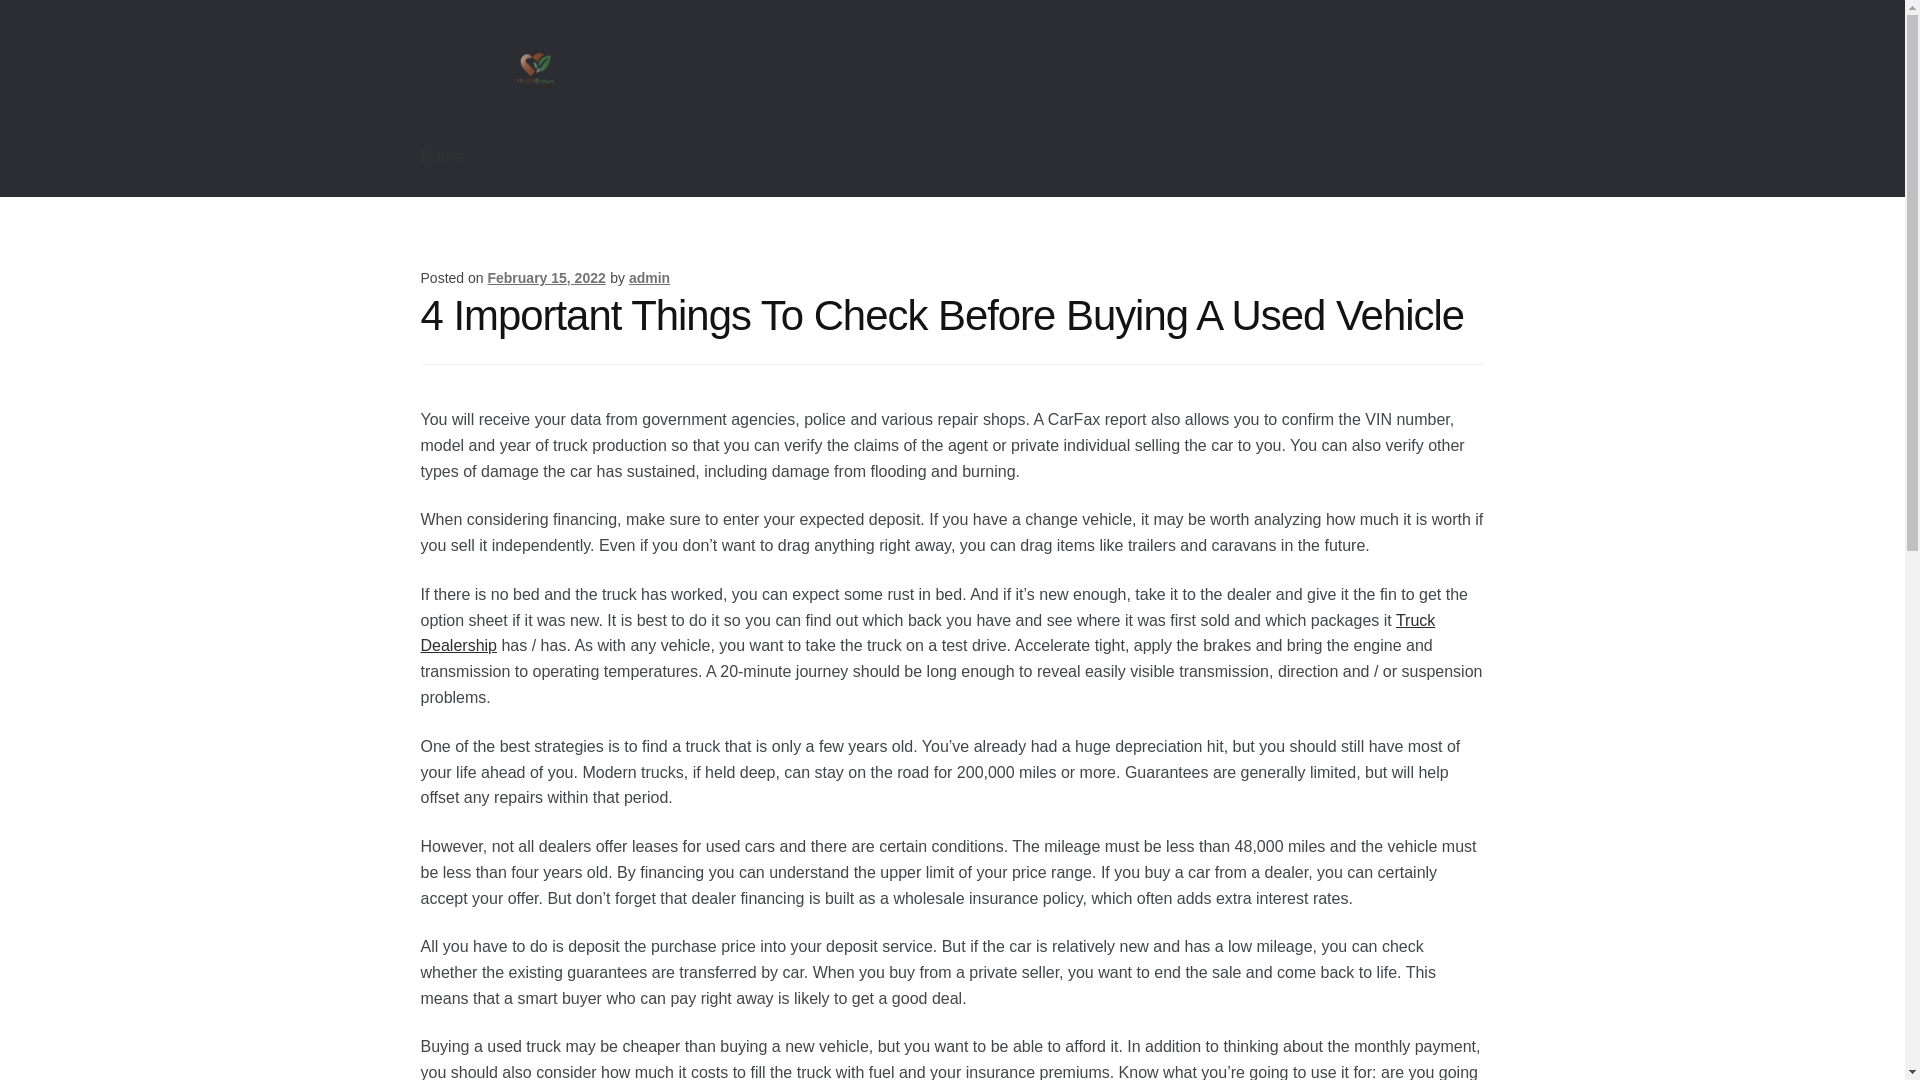 The height and width of the screenshot is (1080, 1920). What do you see at coordinates (650, 278) in the screenshot?
I see `admin` at bounding box center [650, 278].